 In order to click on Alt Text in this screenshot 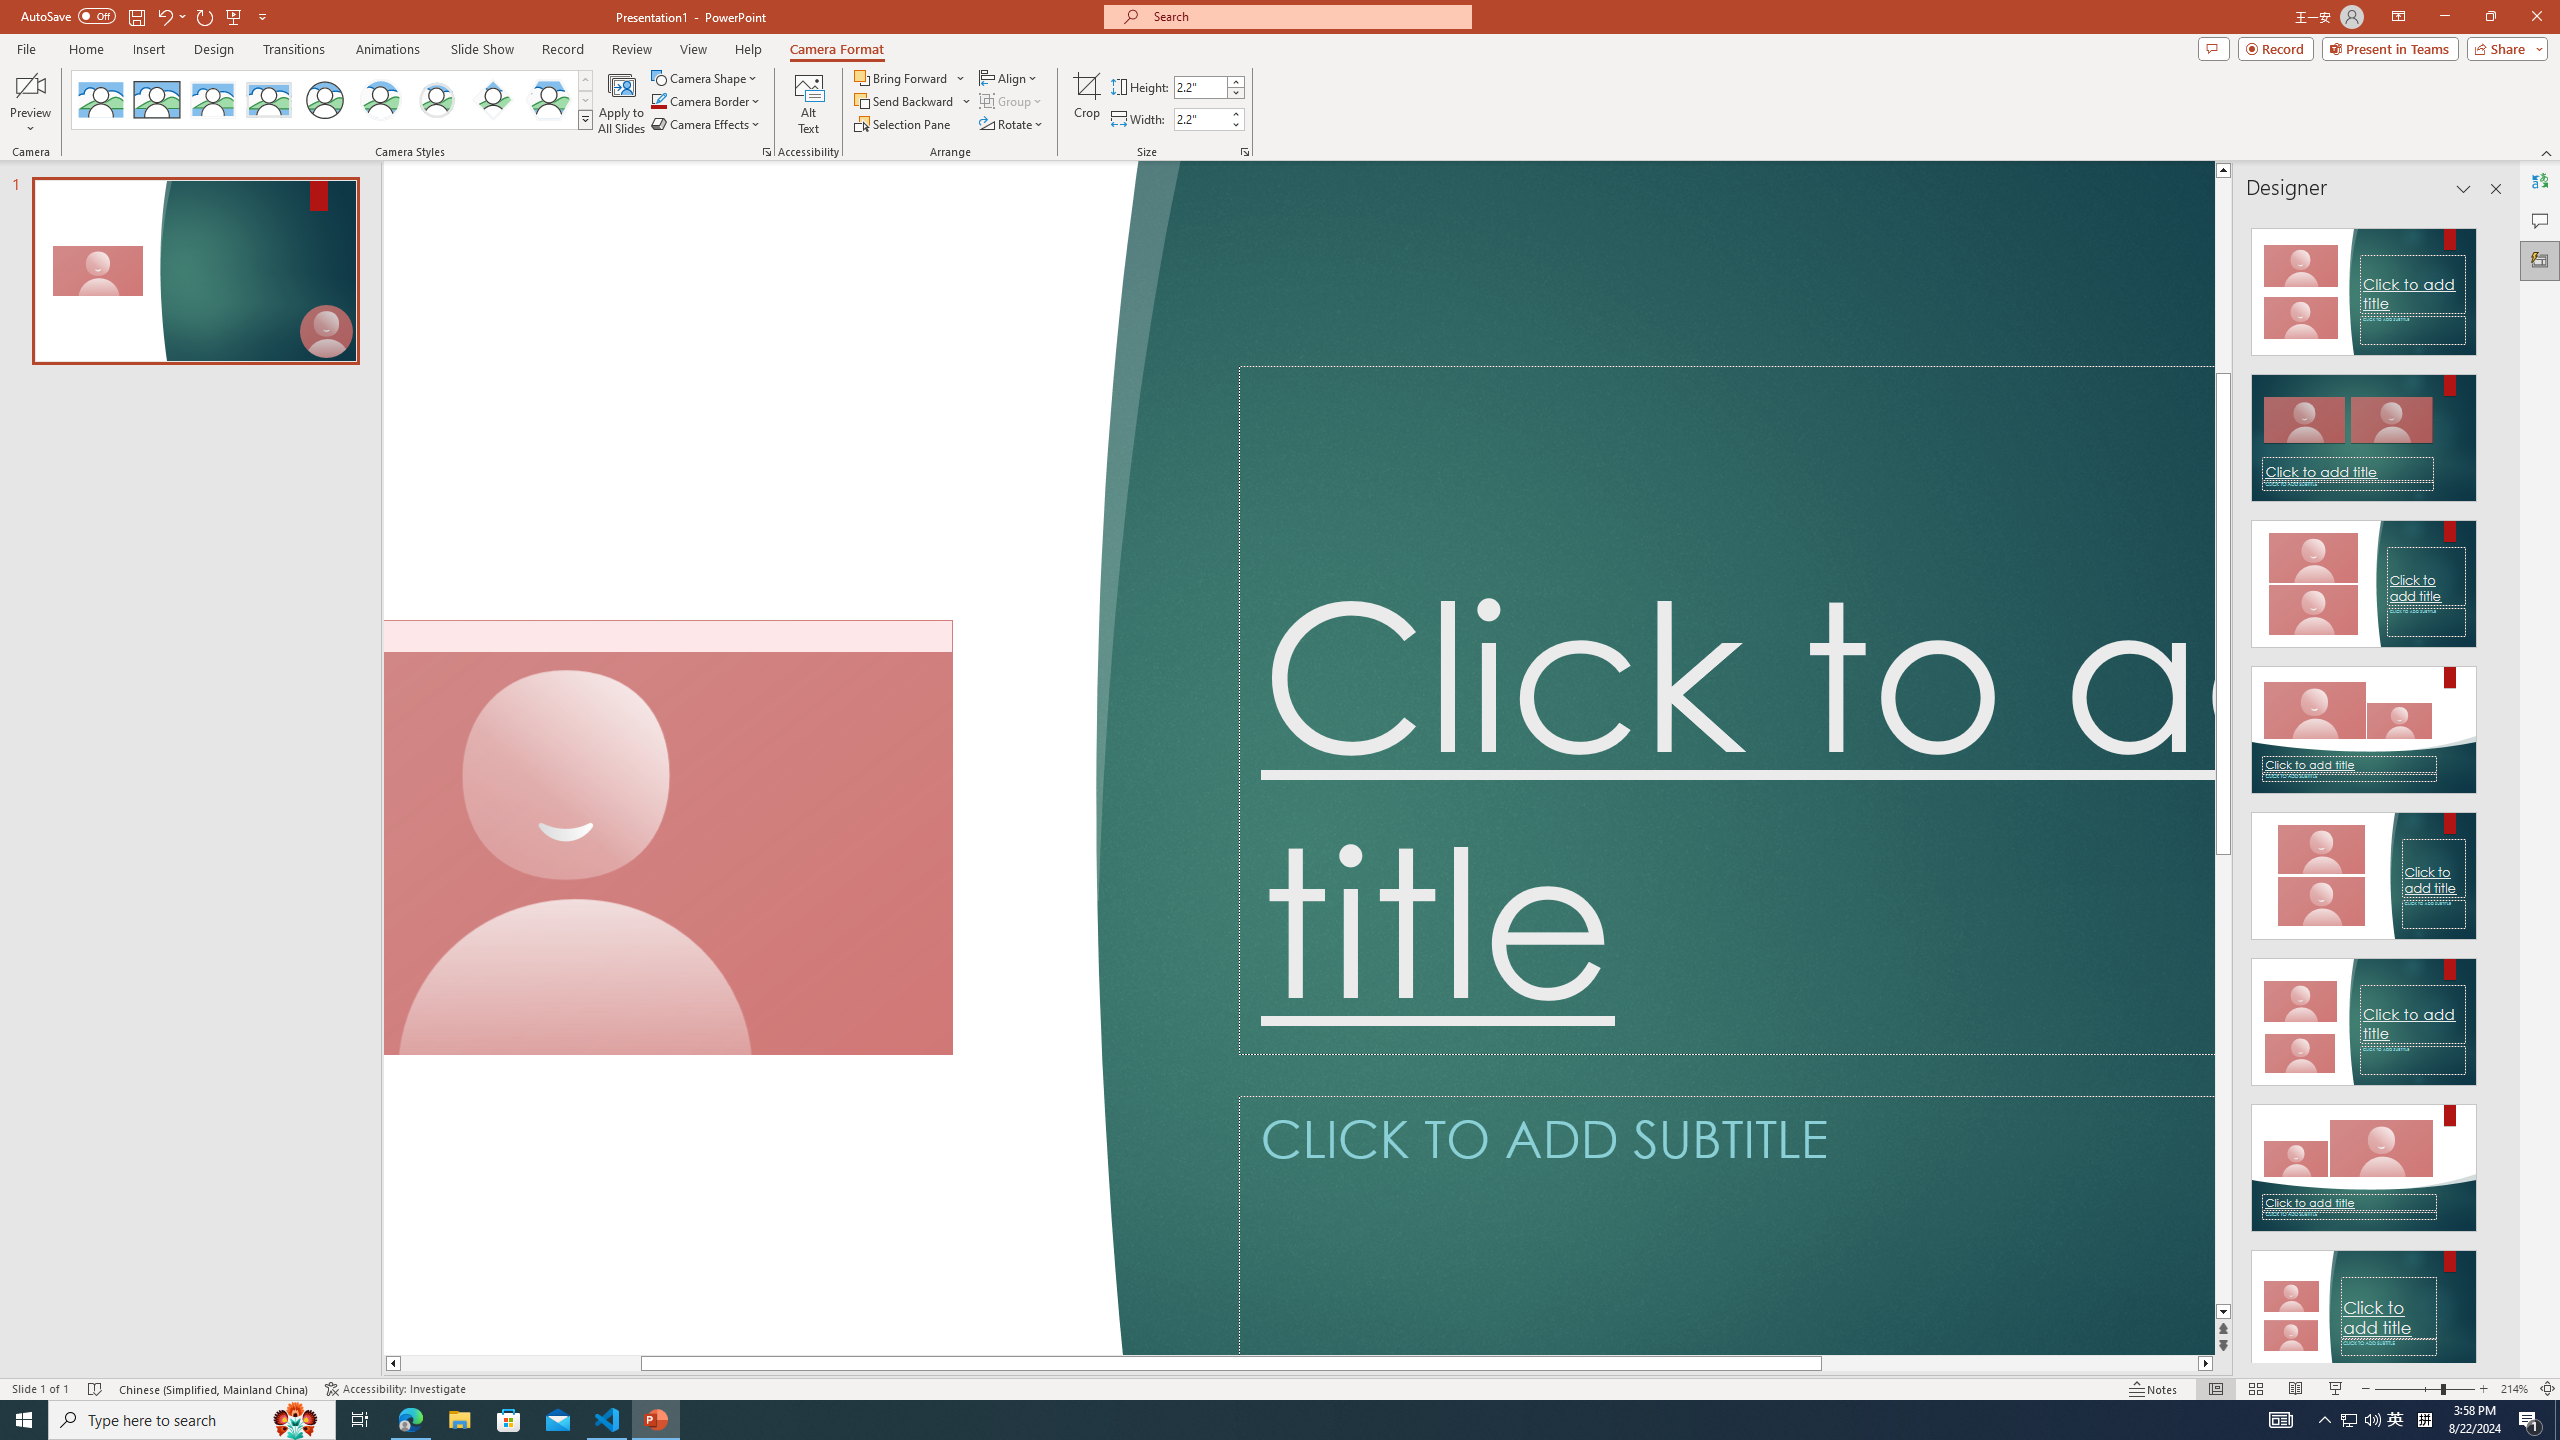, I will do `click(808, 103)`.